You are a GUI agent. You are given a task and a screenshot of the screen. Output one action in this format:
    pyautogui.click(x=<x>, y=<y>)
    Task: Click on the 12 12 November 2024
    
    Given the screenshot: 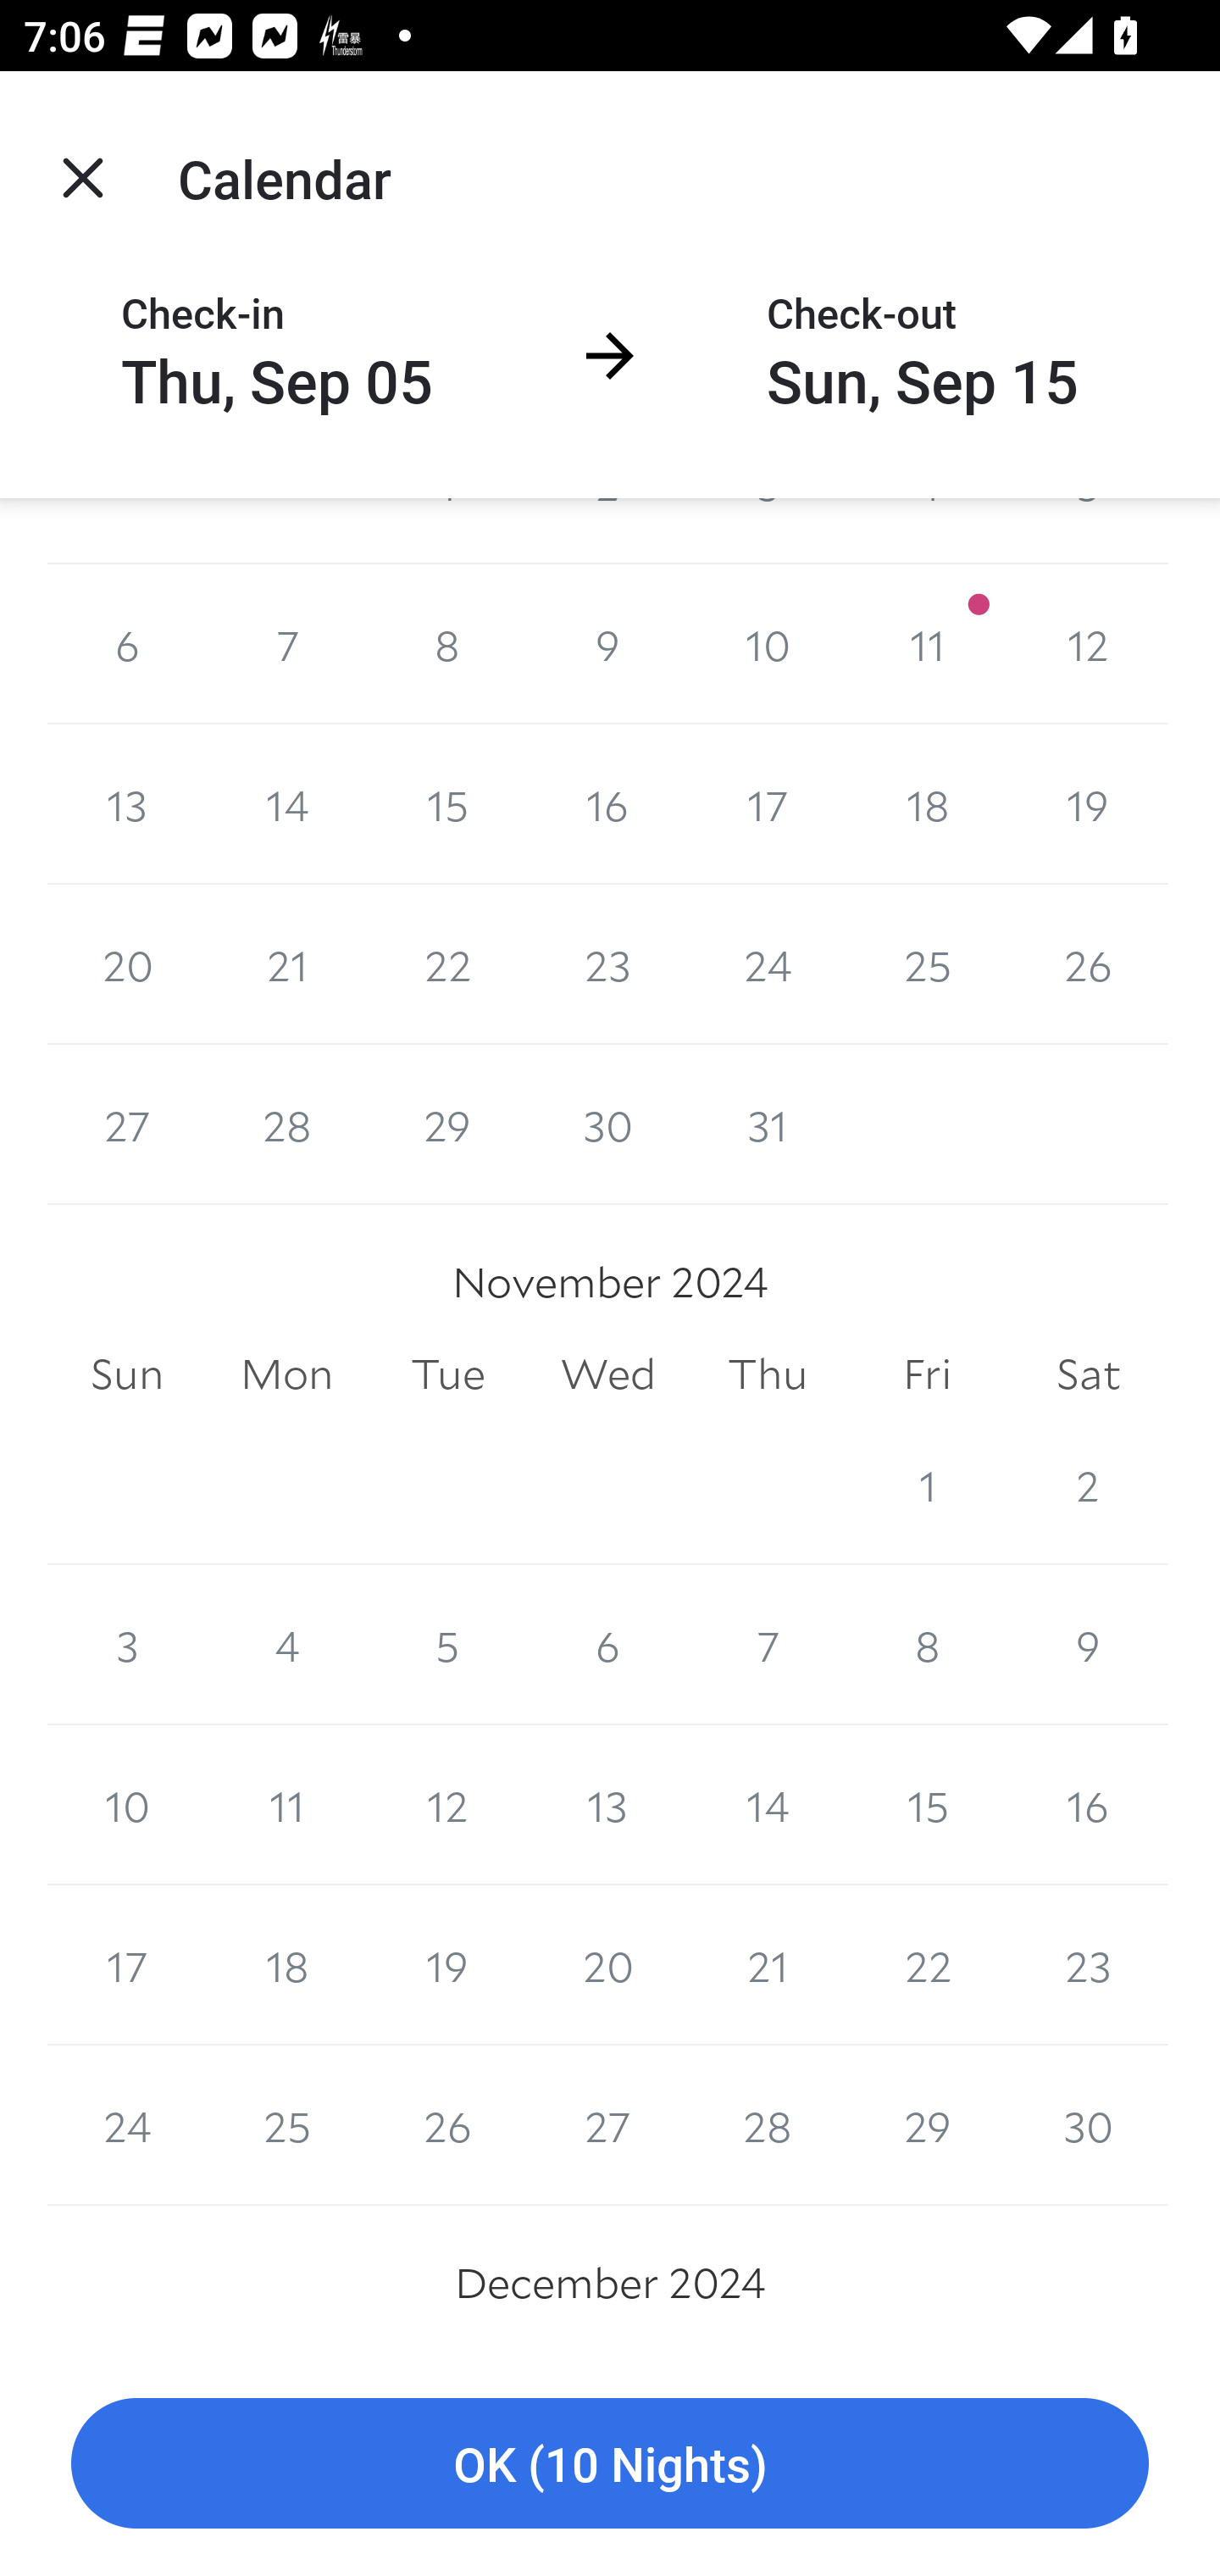 What is the action you would take?
    pyautogui.click(x=447, y=1805)
    